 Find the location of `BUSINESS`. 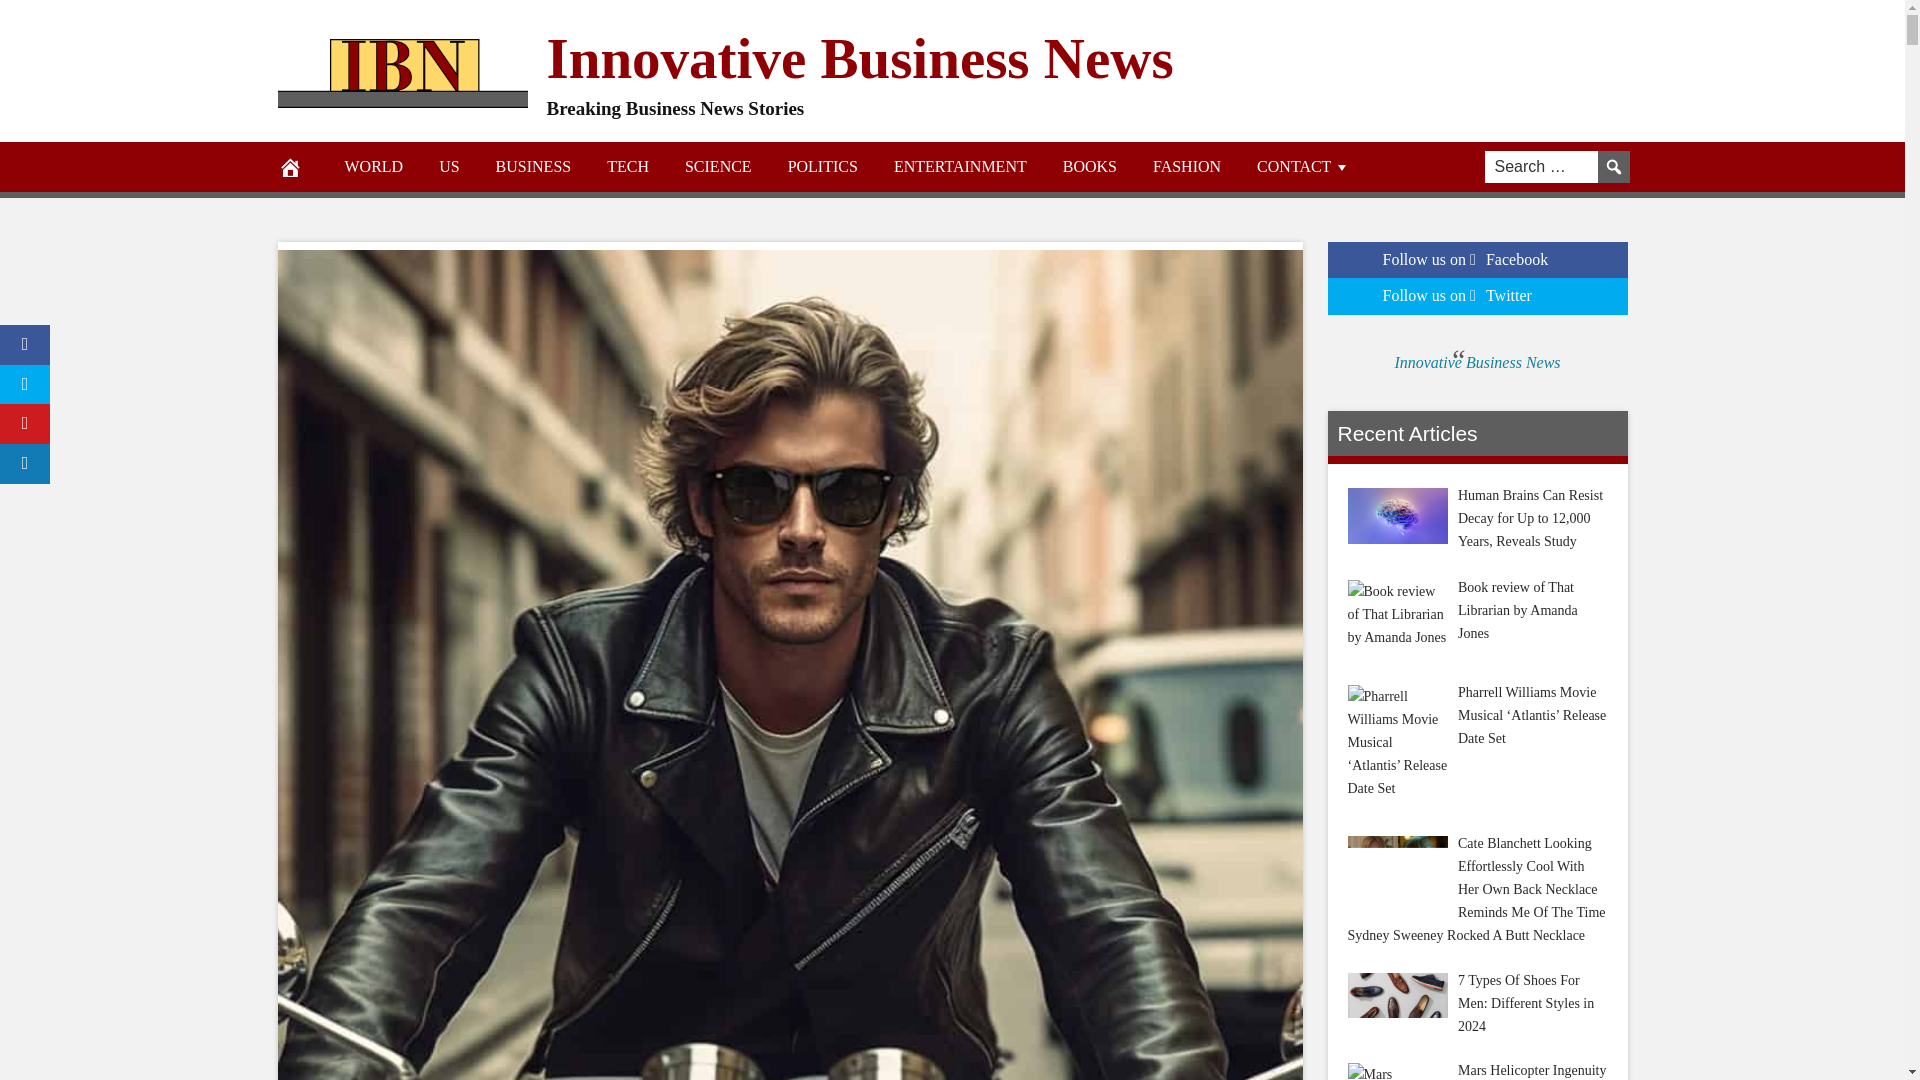

BUSINESS is located at coordinates (534, 166).